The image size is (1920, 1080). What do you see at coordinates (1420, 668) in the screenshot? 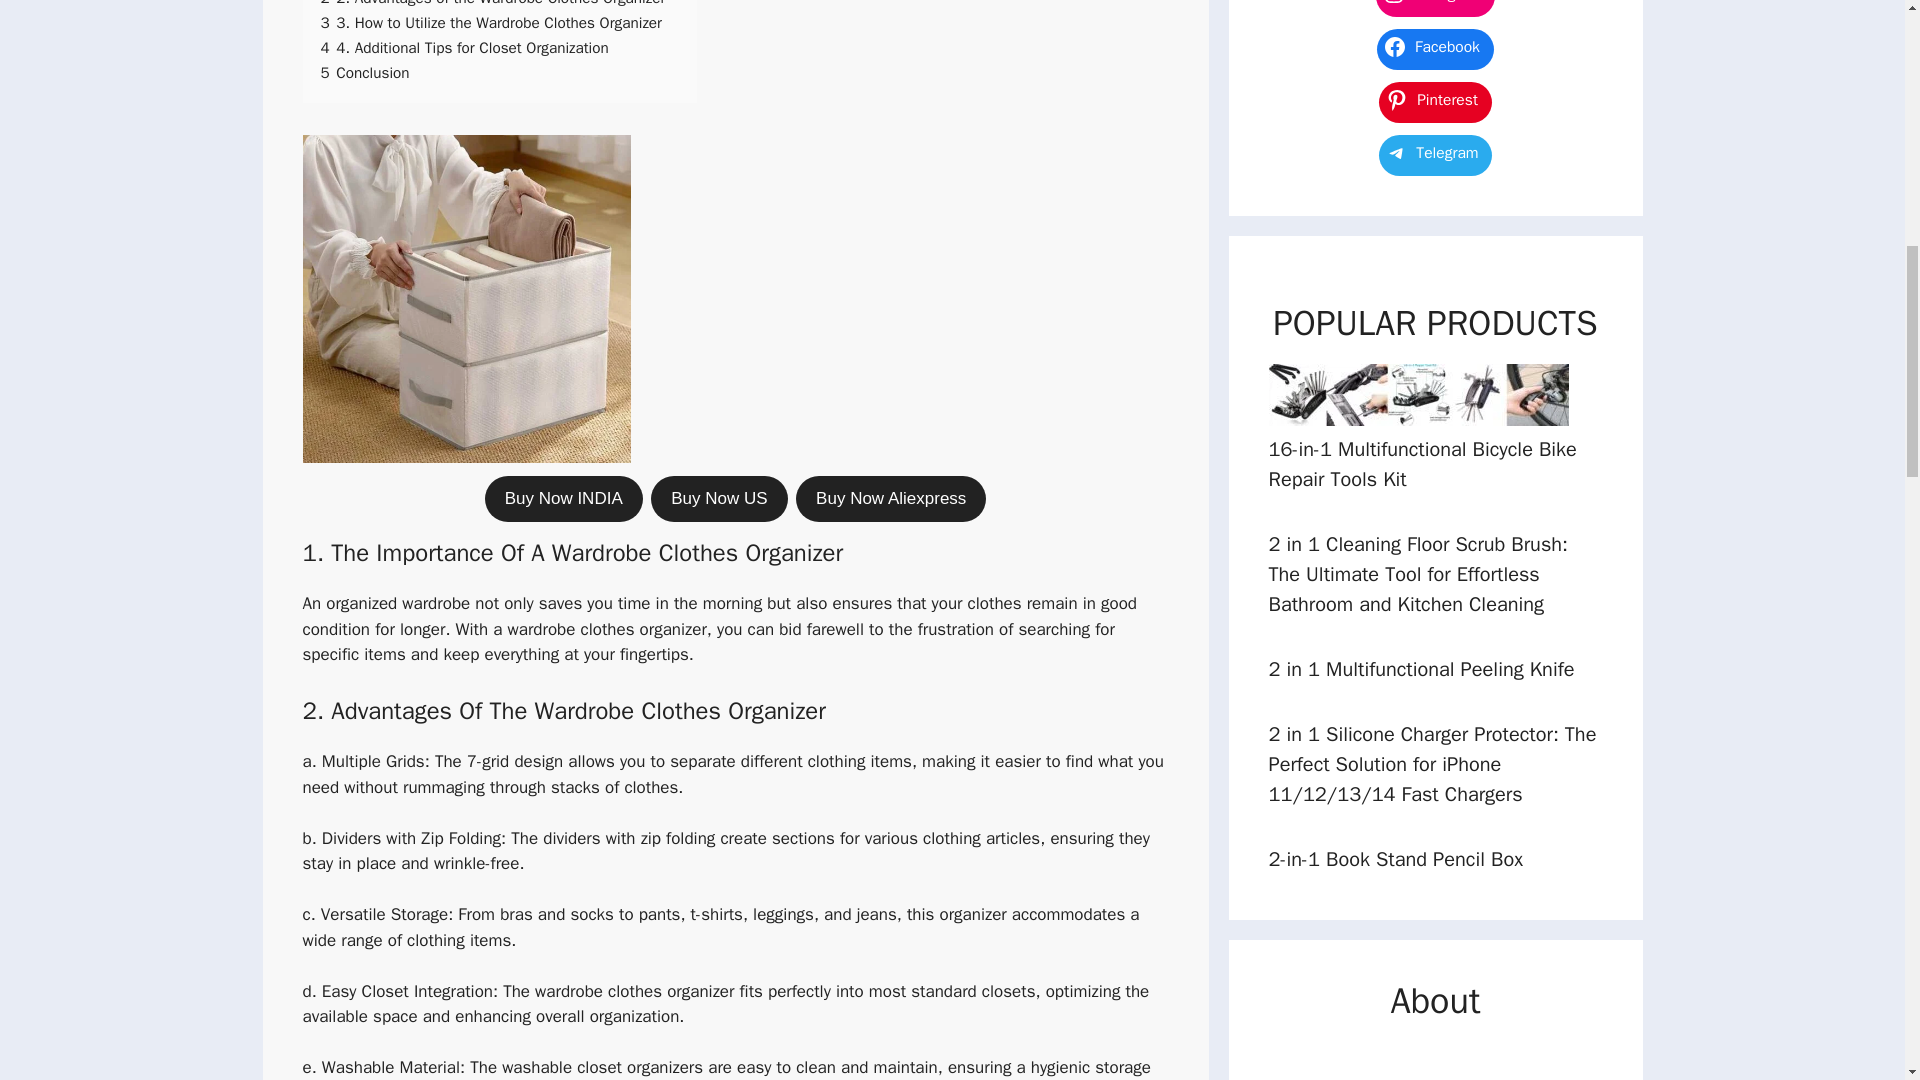
I see `2 in 1 Multifunctional Peeling Knife` at bounding box center [1420, 668].